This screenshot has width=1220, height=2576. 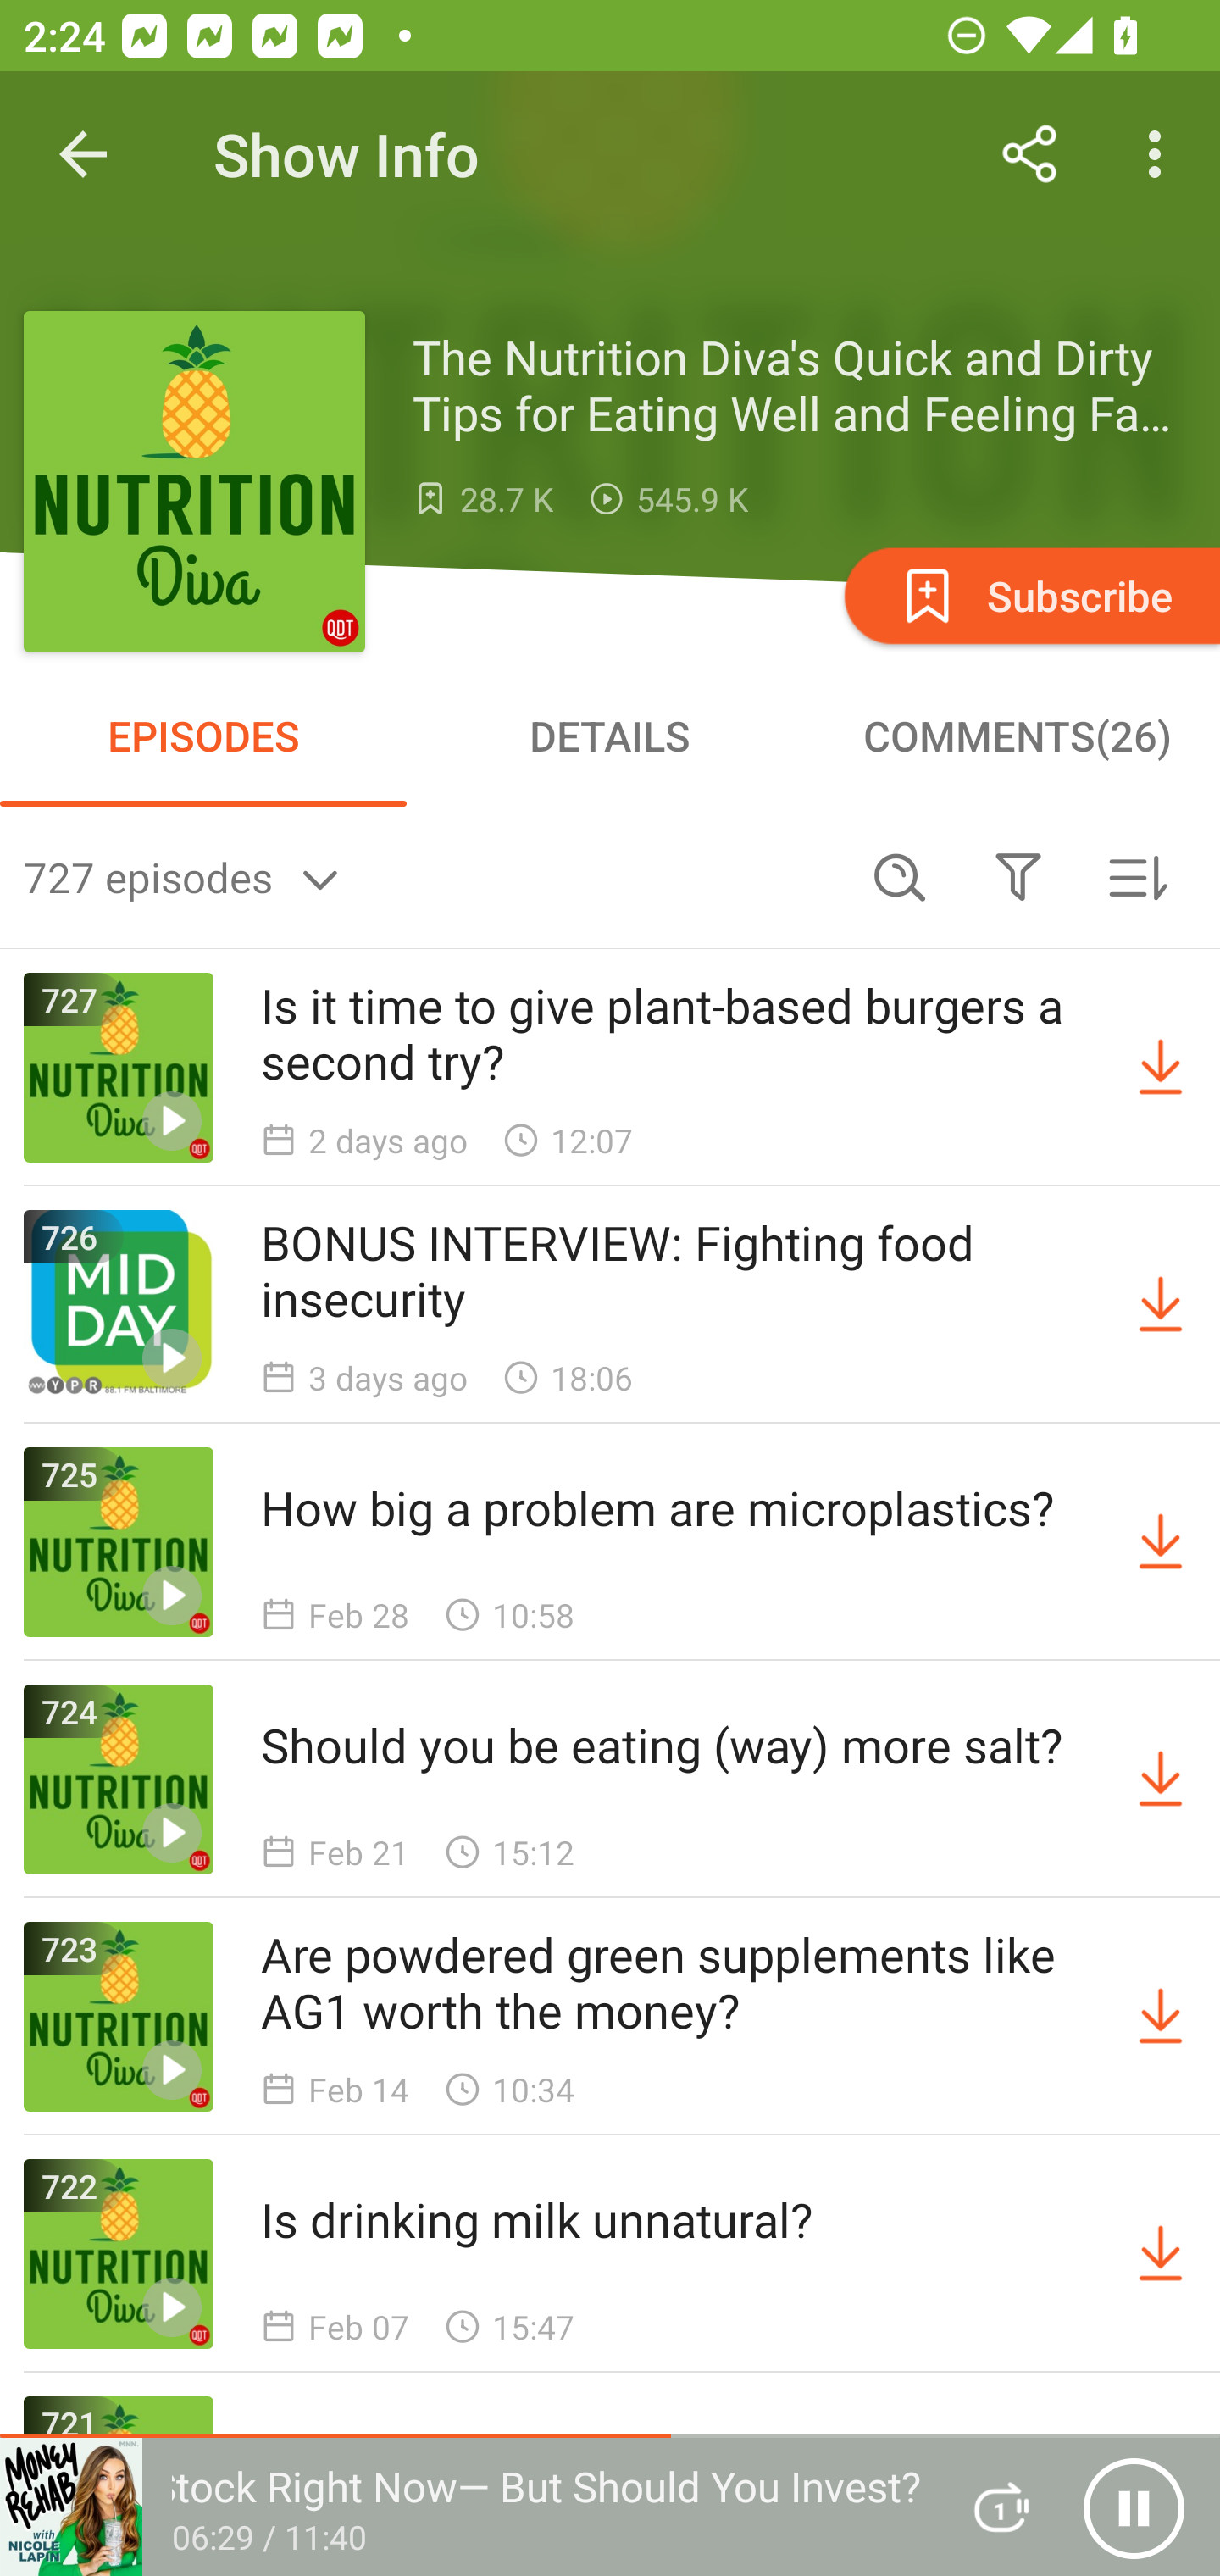 I want to click on More options, so click(x=1161, y=154).